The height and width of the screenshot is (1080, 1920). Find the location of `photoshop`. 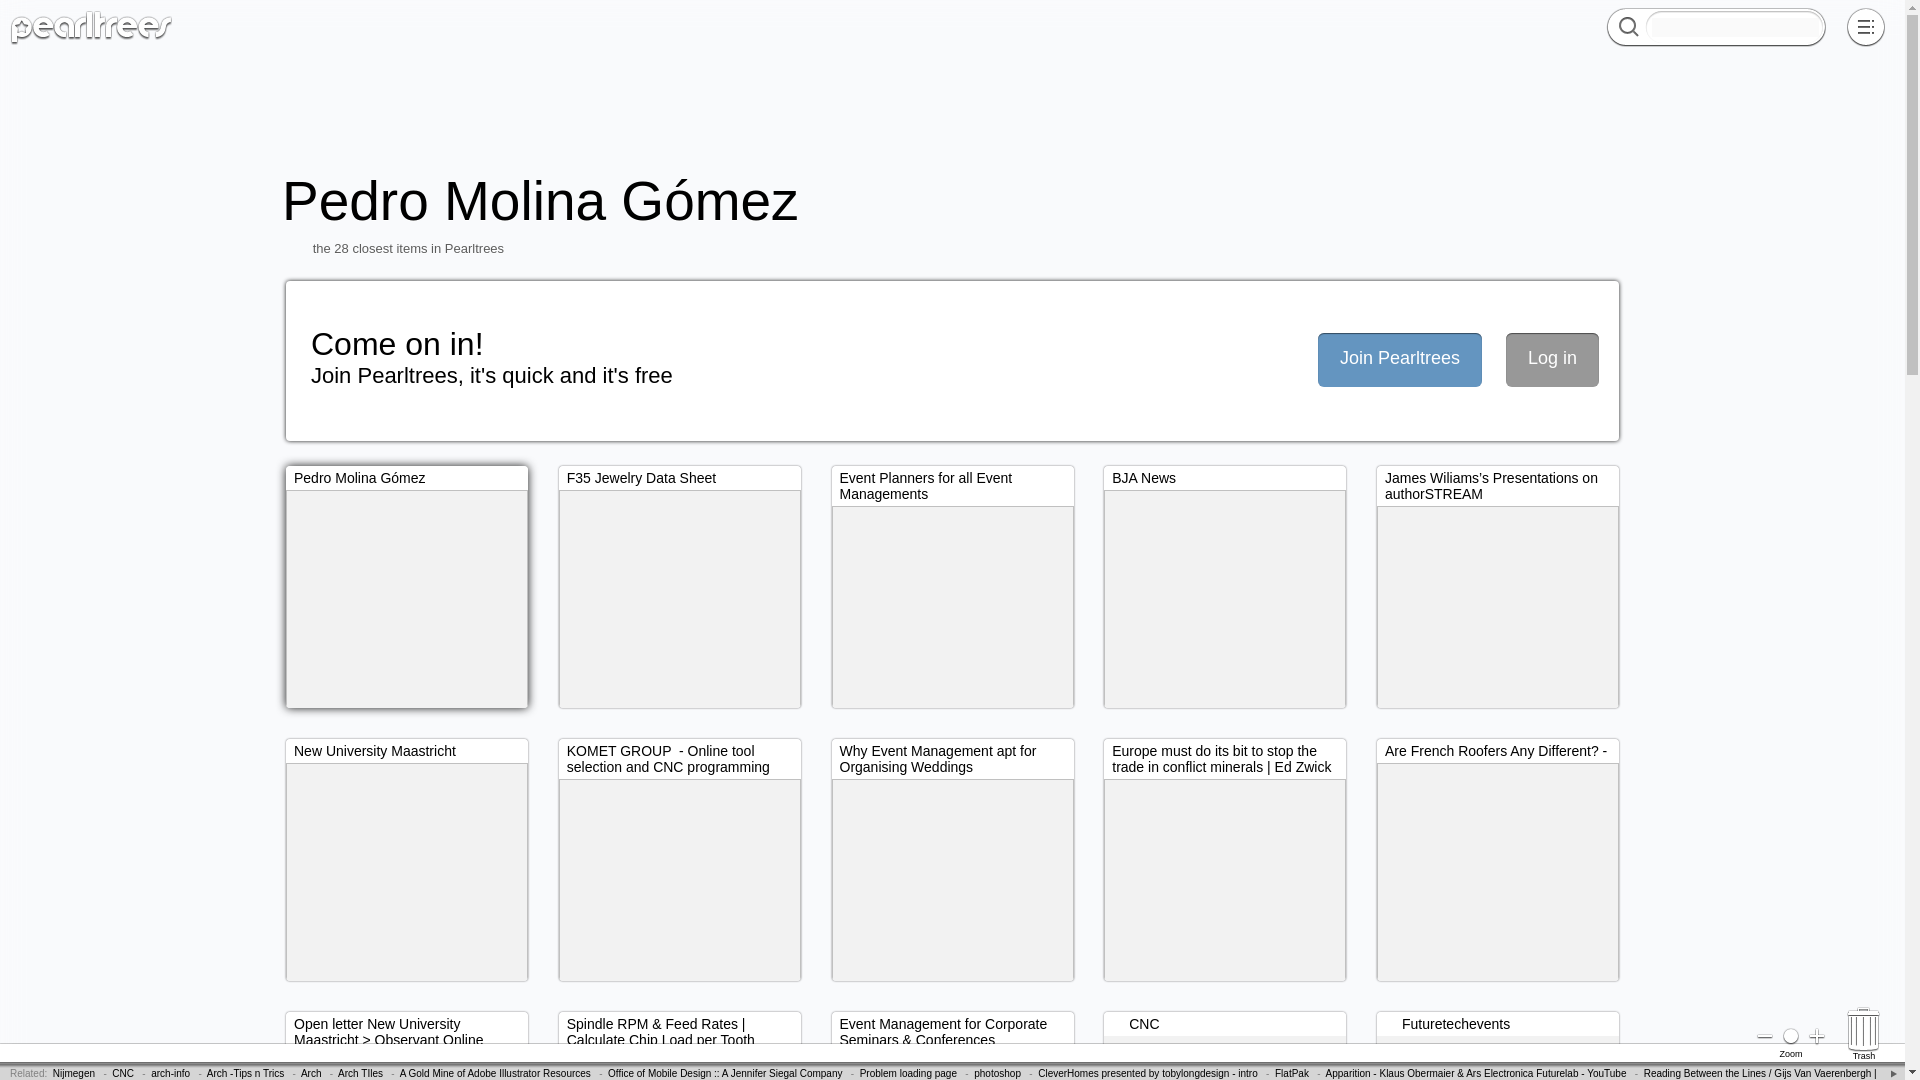

photoshop is located at coordinates (997, 1073).